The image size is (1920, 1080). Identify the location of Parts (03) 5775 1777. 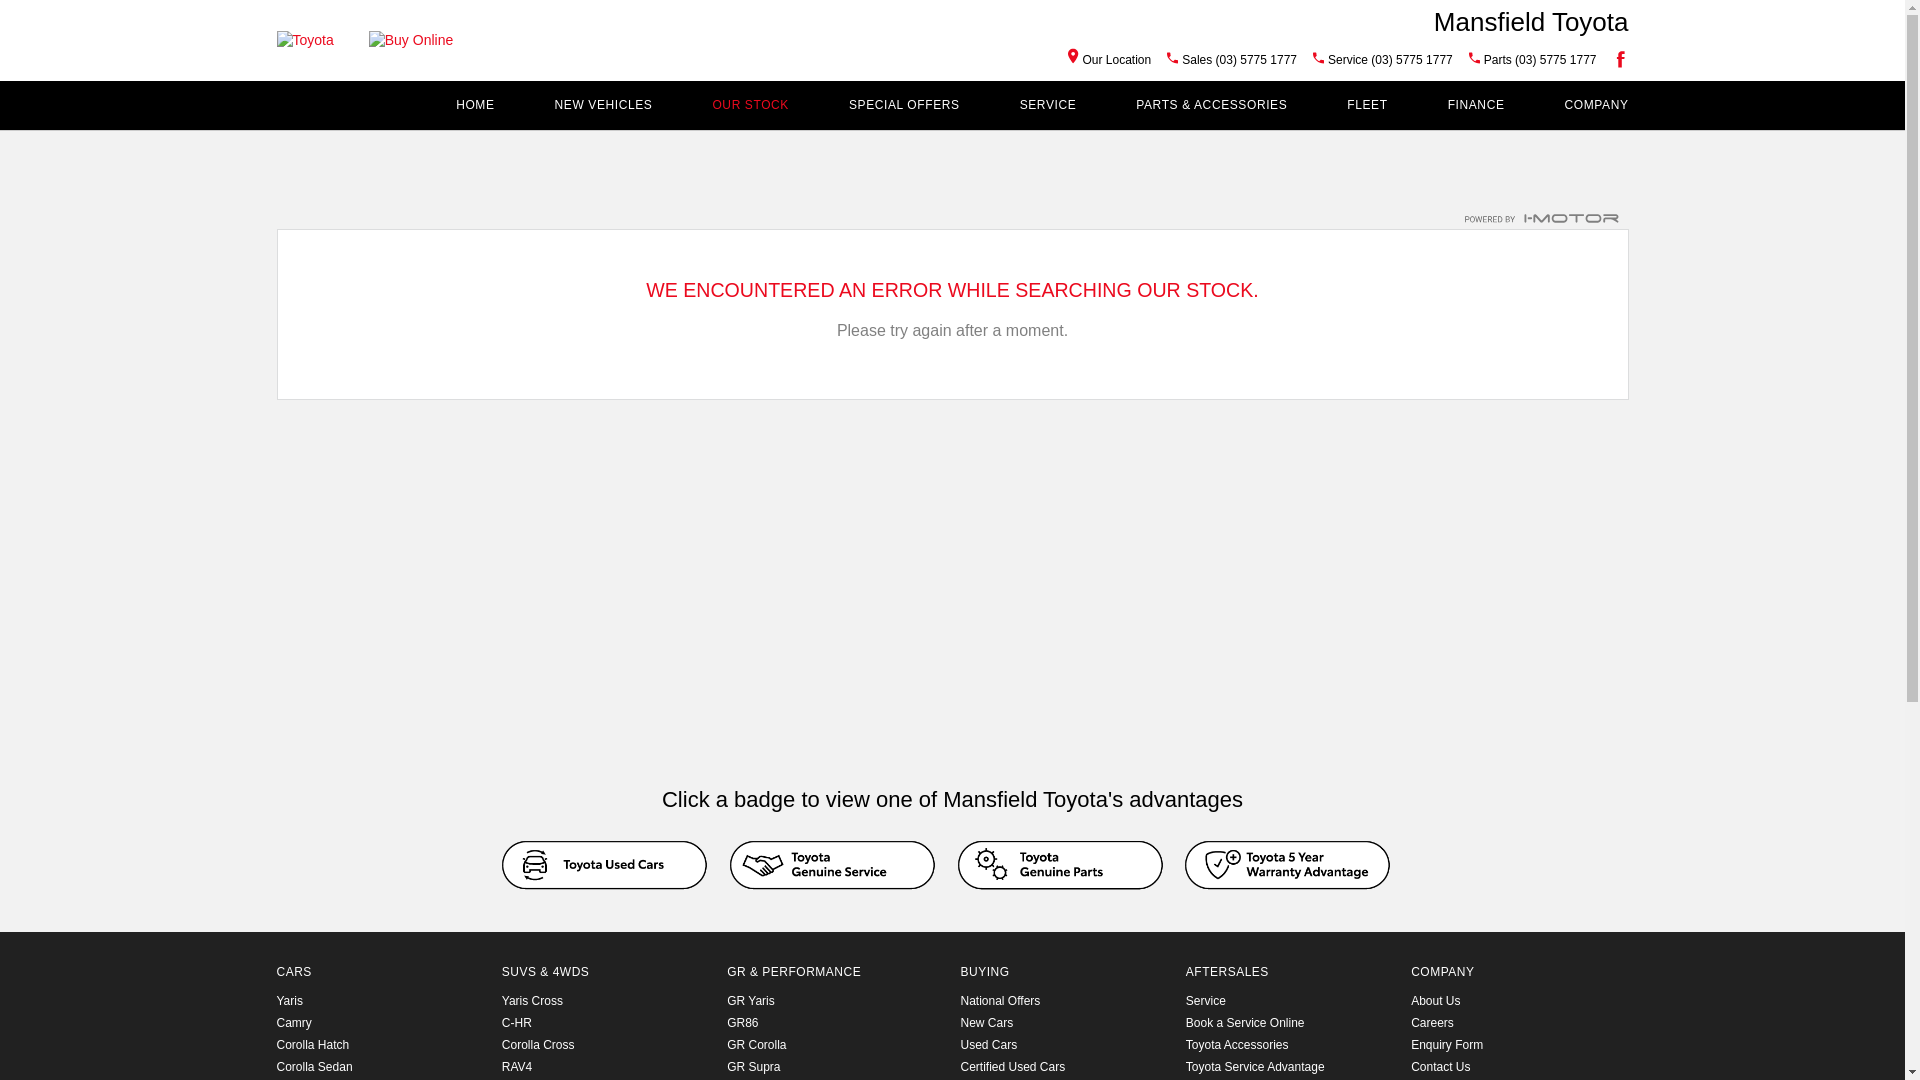
(1540, 60).